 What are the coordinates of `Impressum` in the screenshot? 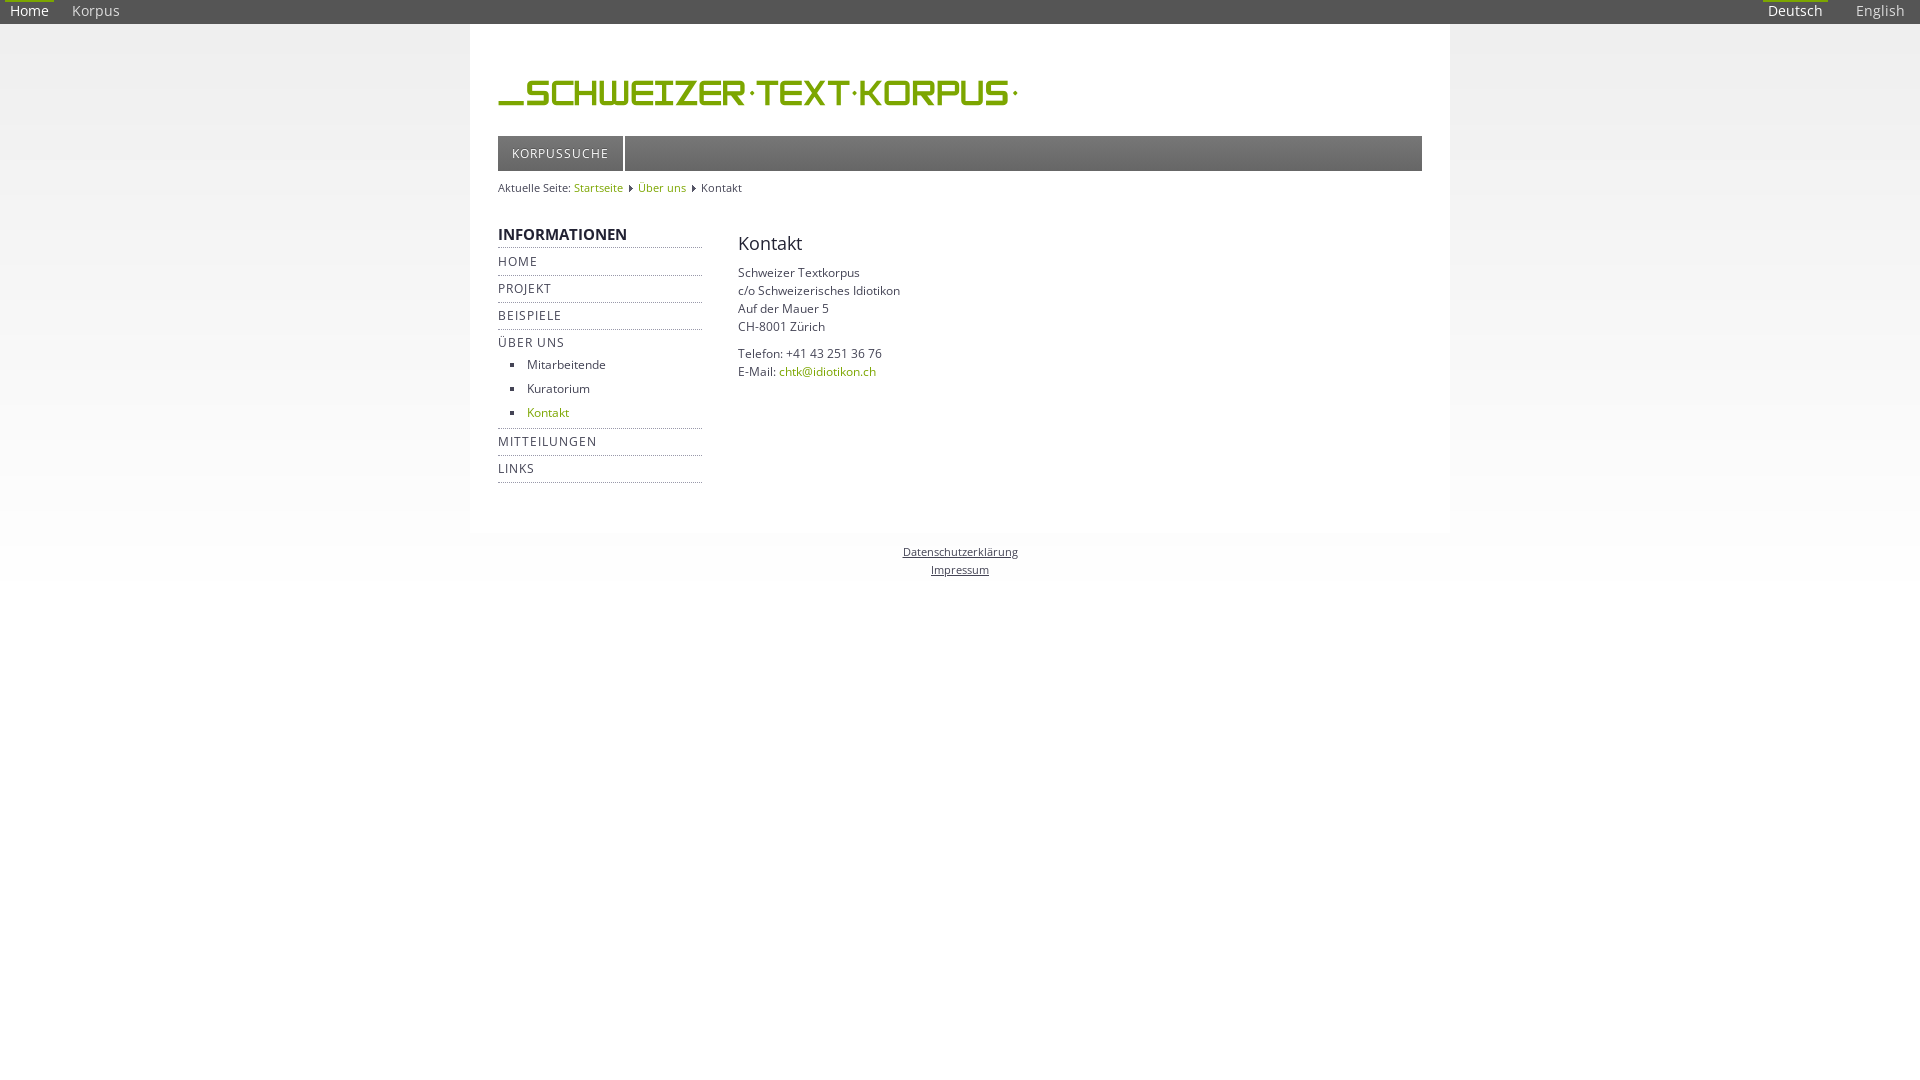 It's located at (960, 570).